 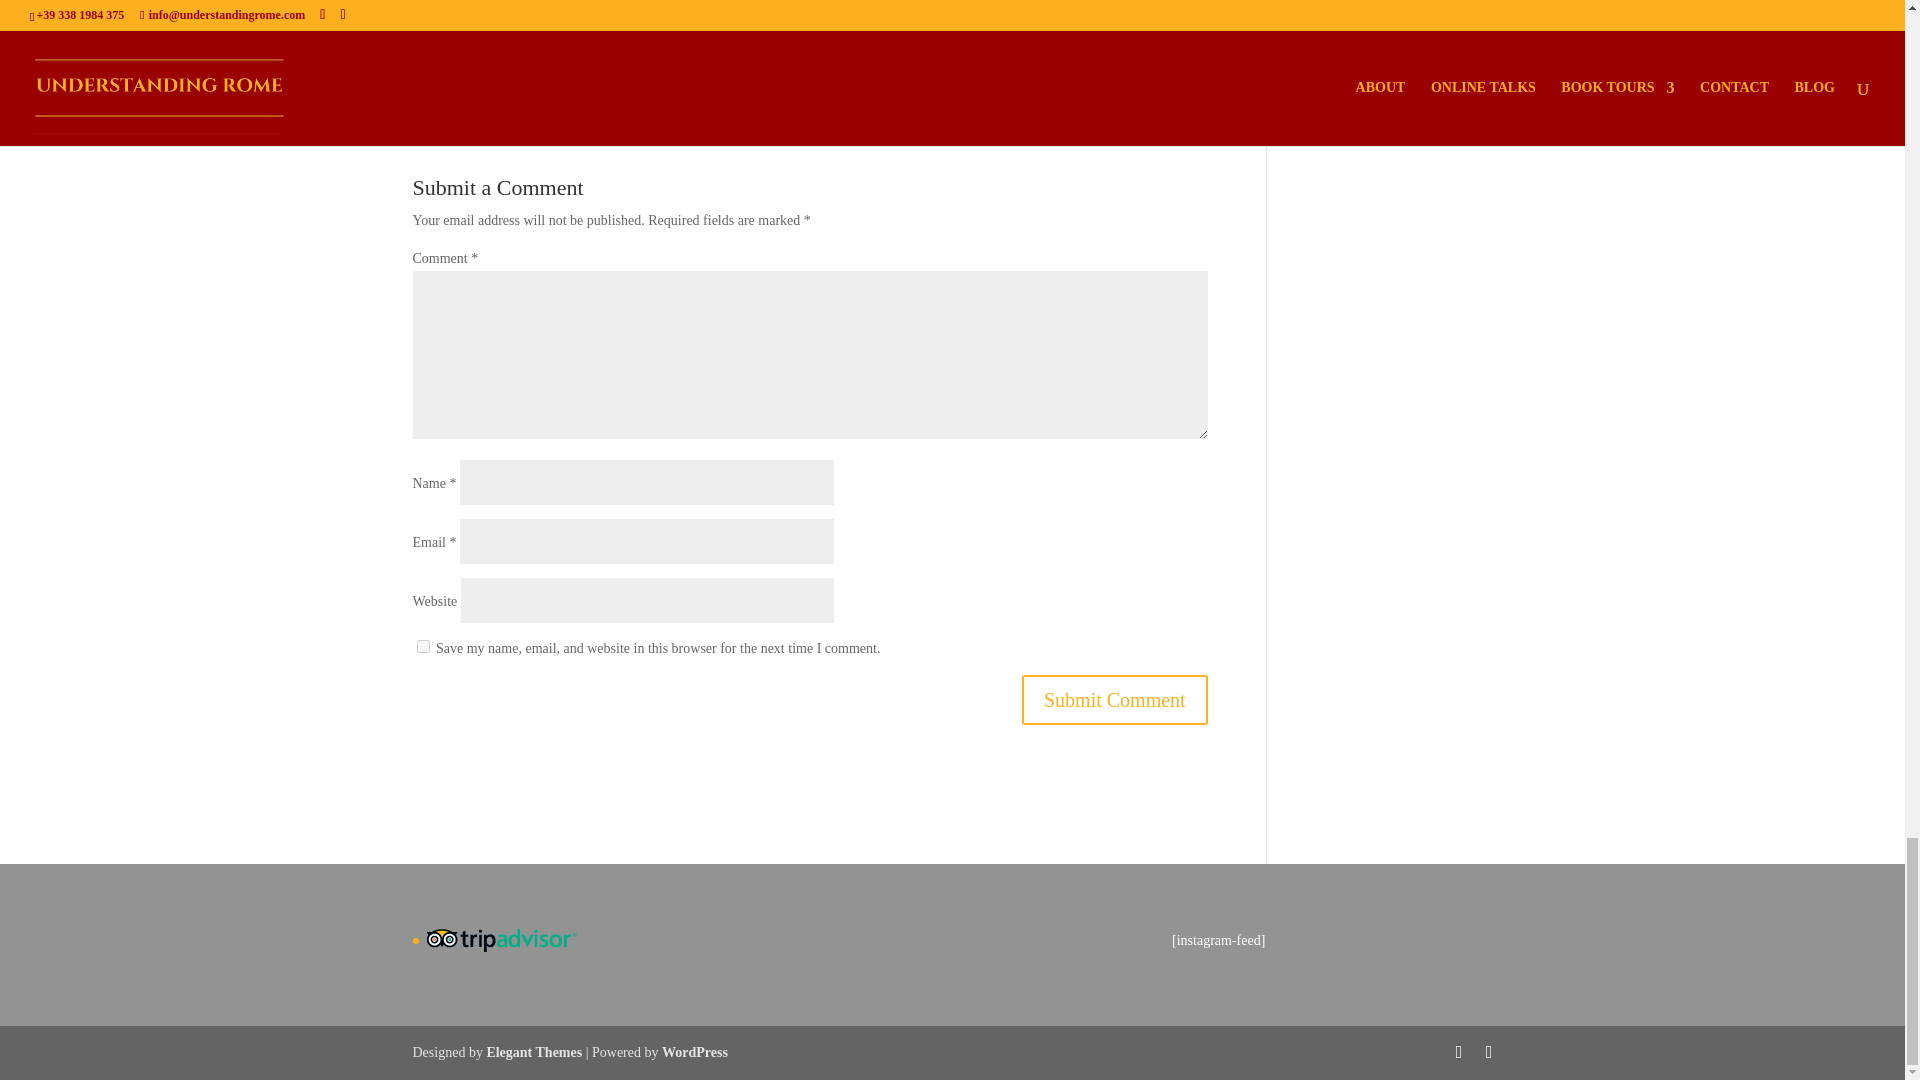 What do you see at coordinates (1114, 700) in the screenshot?
I see `Submit Comment` at bounding box center [1114, 700].